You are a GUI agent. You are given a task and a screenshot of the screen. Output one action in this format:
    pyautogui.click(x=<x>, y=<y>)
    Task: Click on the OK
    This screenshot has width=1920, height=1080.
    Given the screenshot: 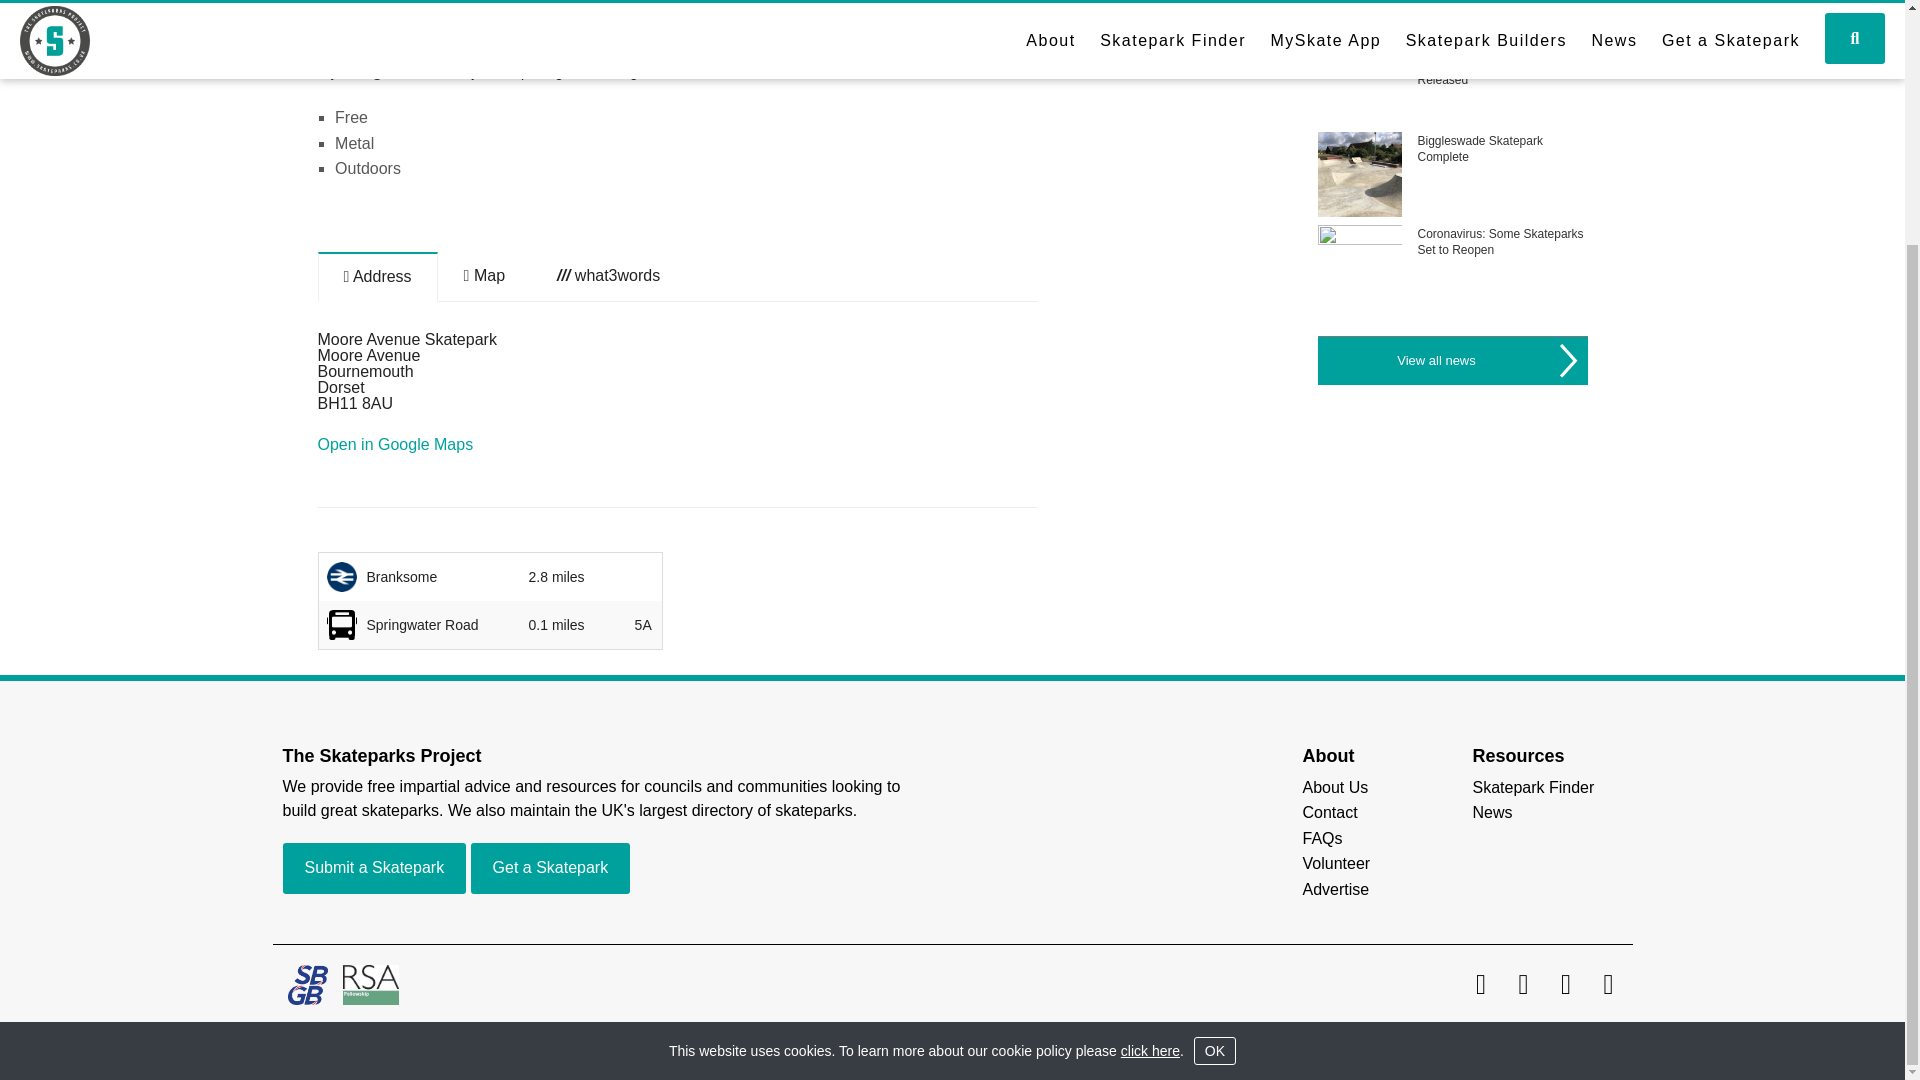 What is the action you would take?
    pyautogui.click(x=1215, y=748)
    